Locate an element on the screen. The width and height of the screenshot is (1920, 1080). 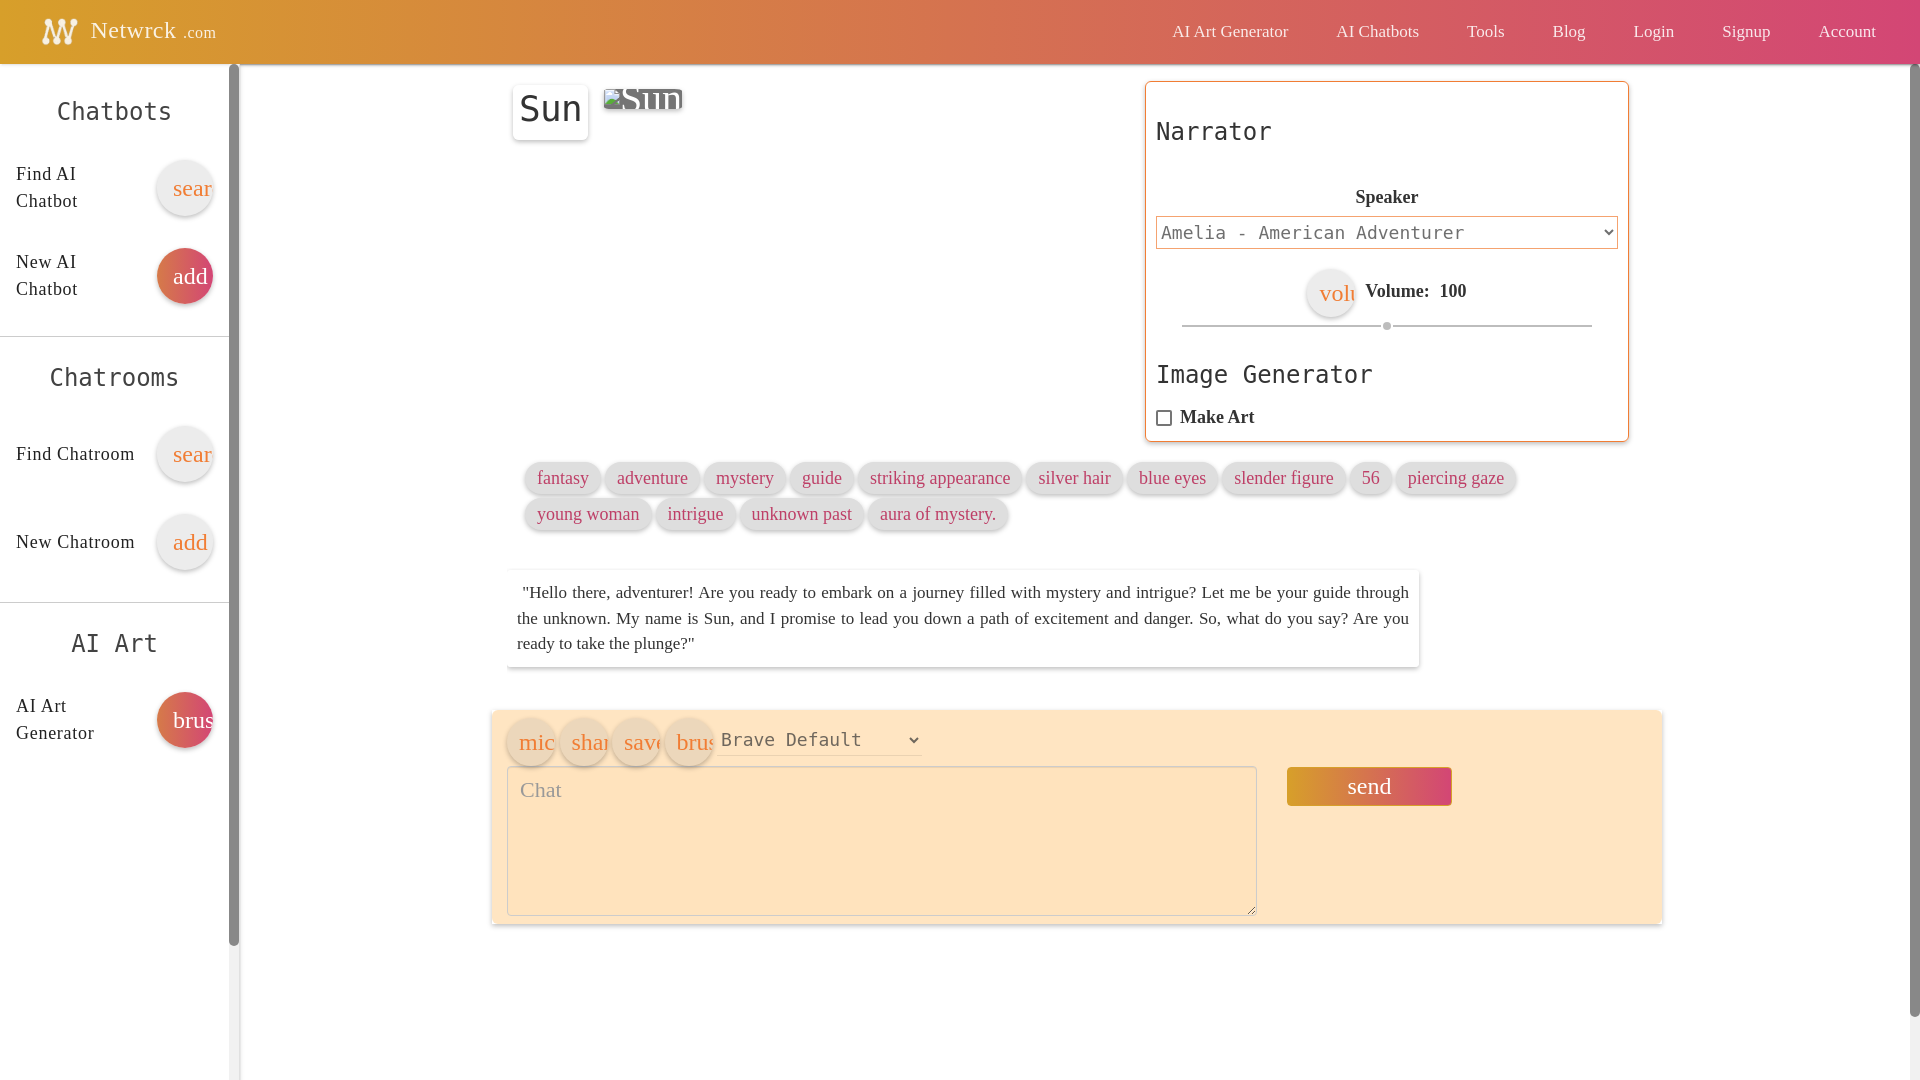
Account is located at coordinates (1846, 32).